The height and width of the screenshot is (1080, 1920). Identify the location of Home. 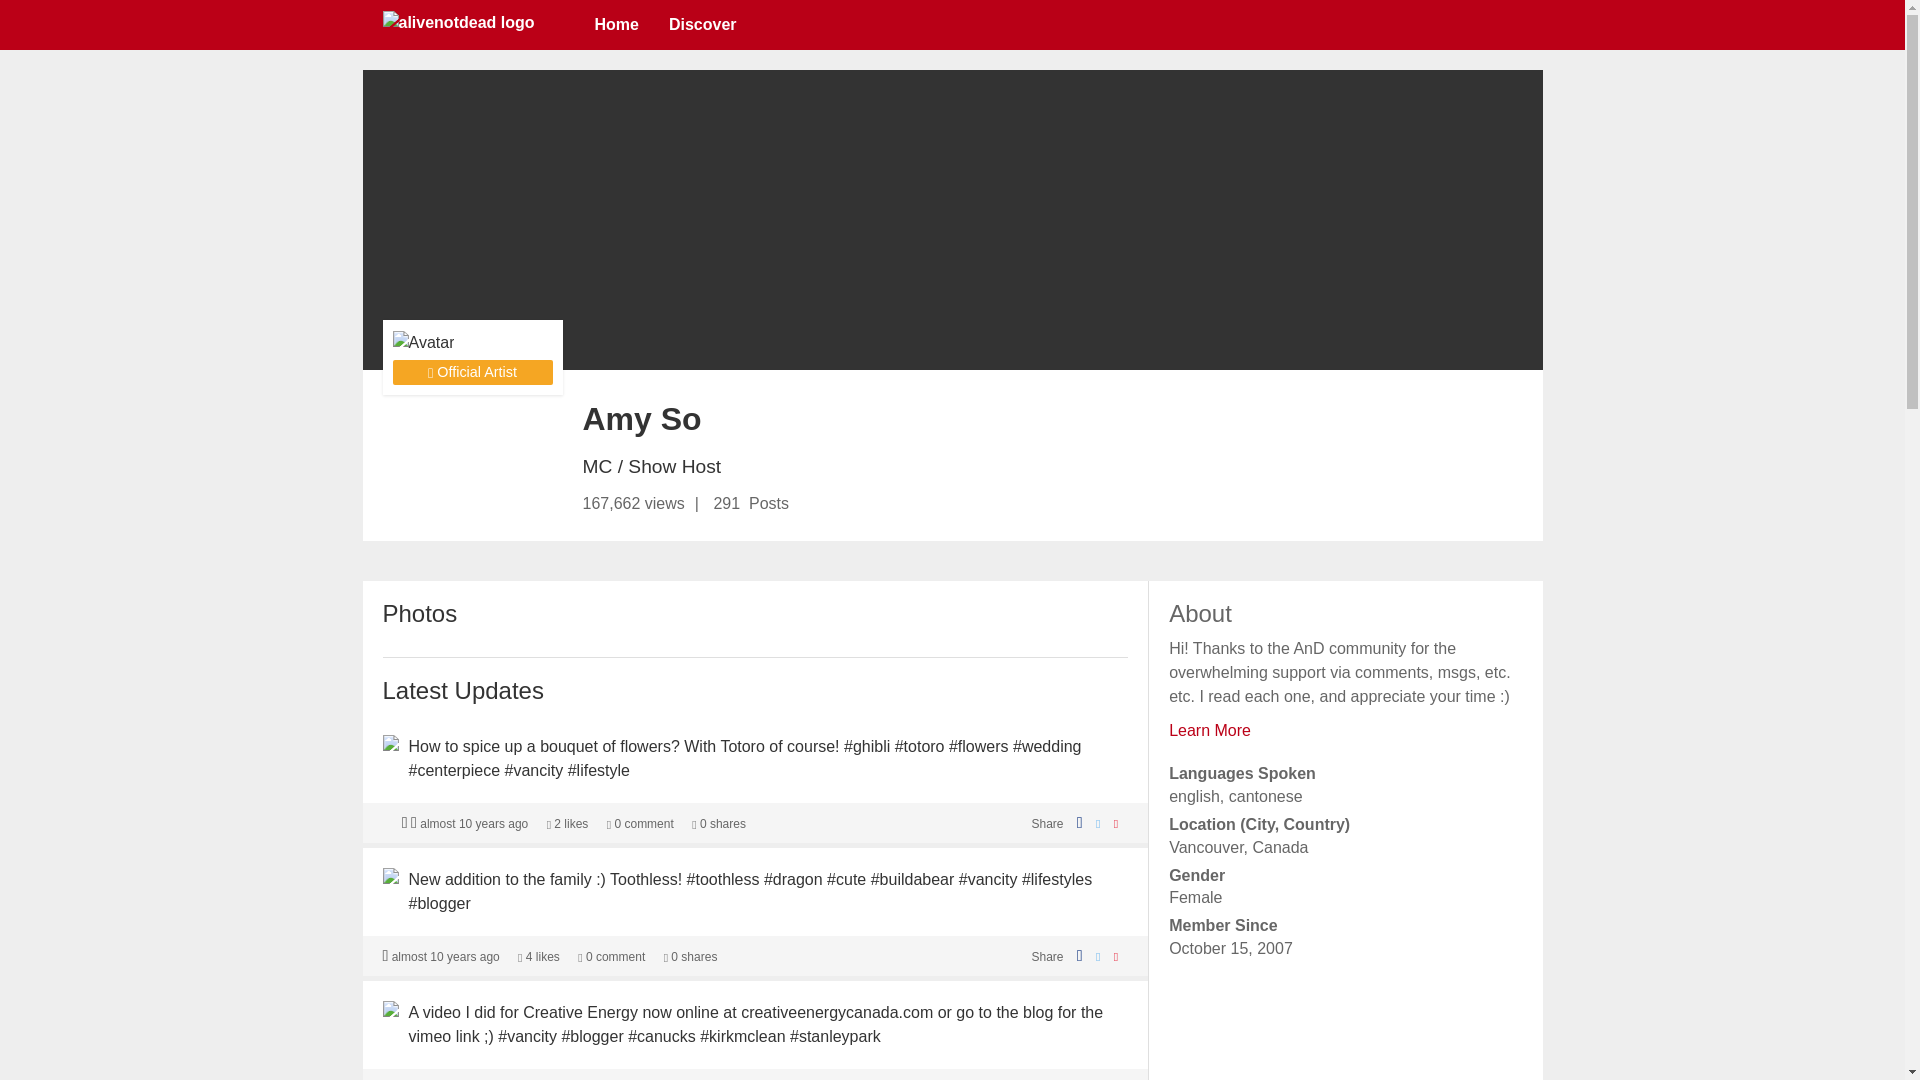
(616, 24).